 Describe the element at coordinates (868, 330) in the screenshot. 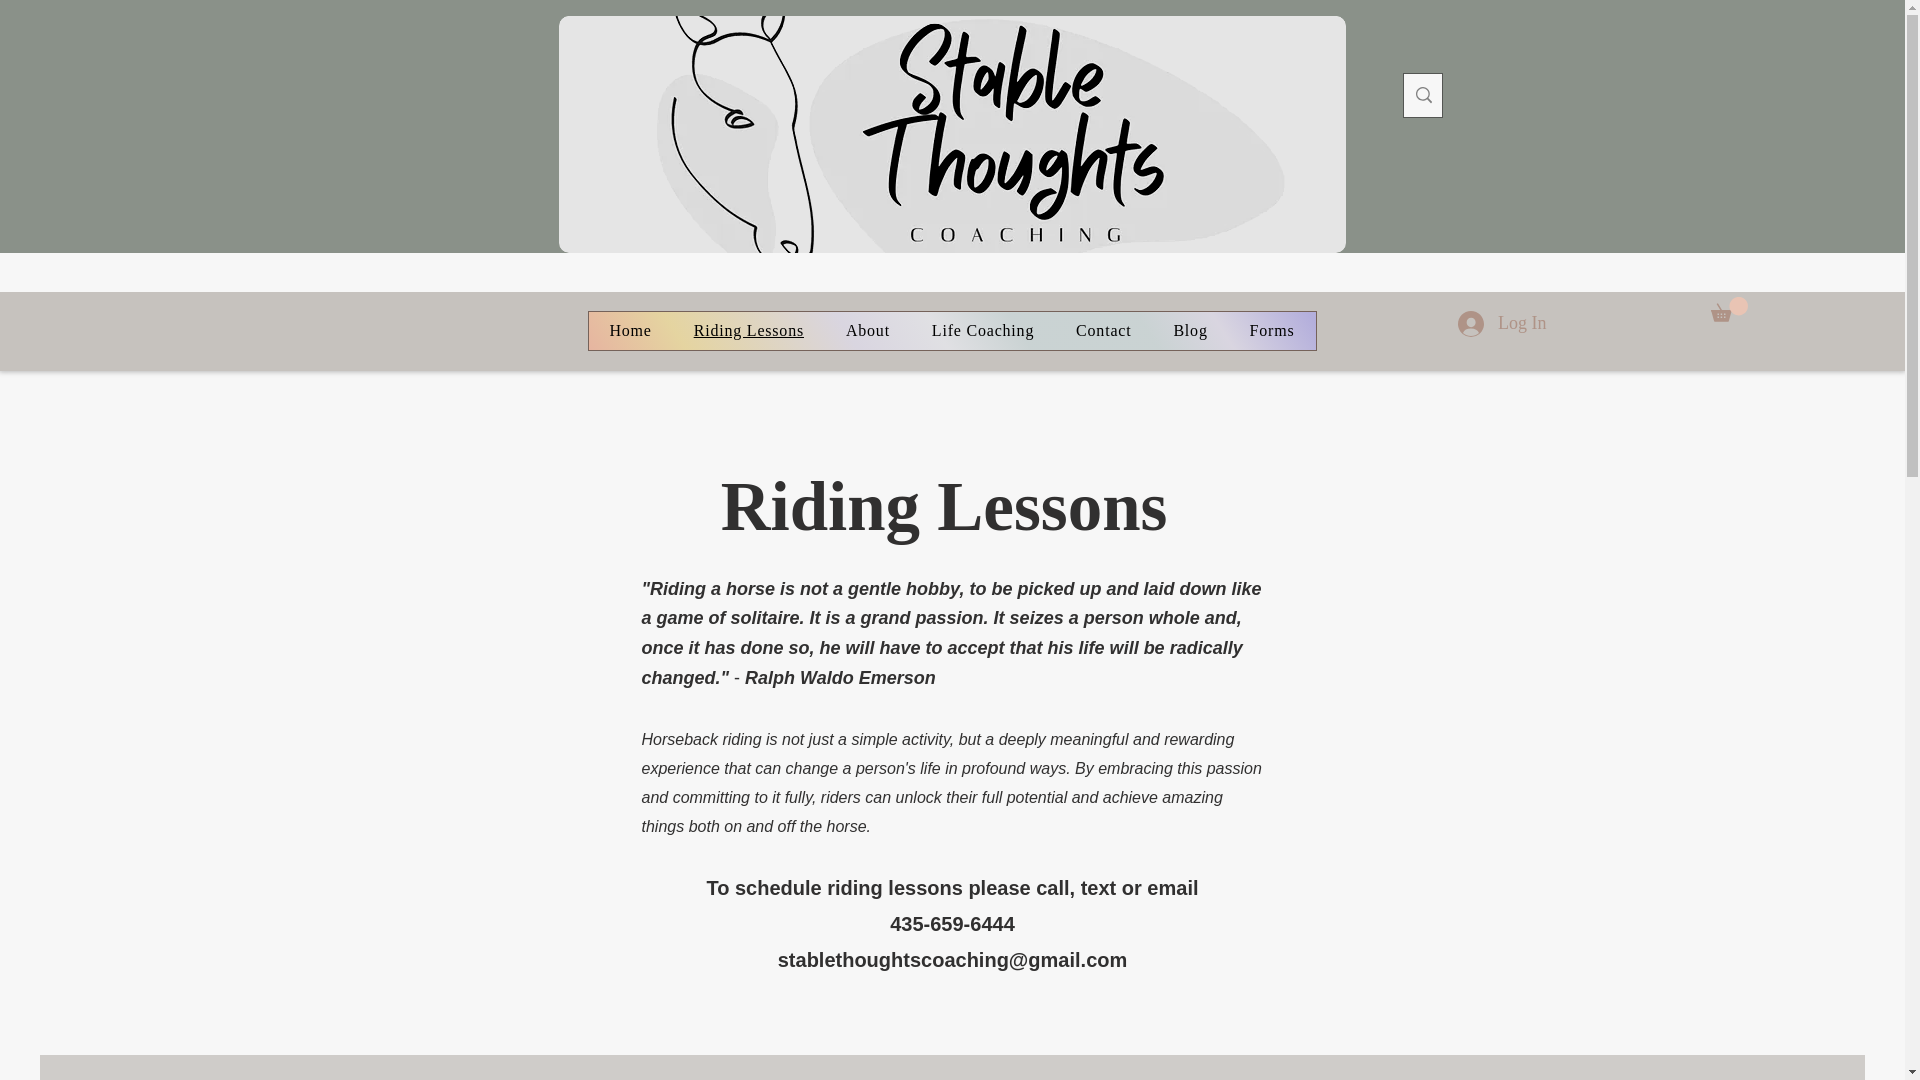

I see `About` at that location.